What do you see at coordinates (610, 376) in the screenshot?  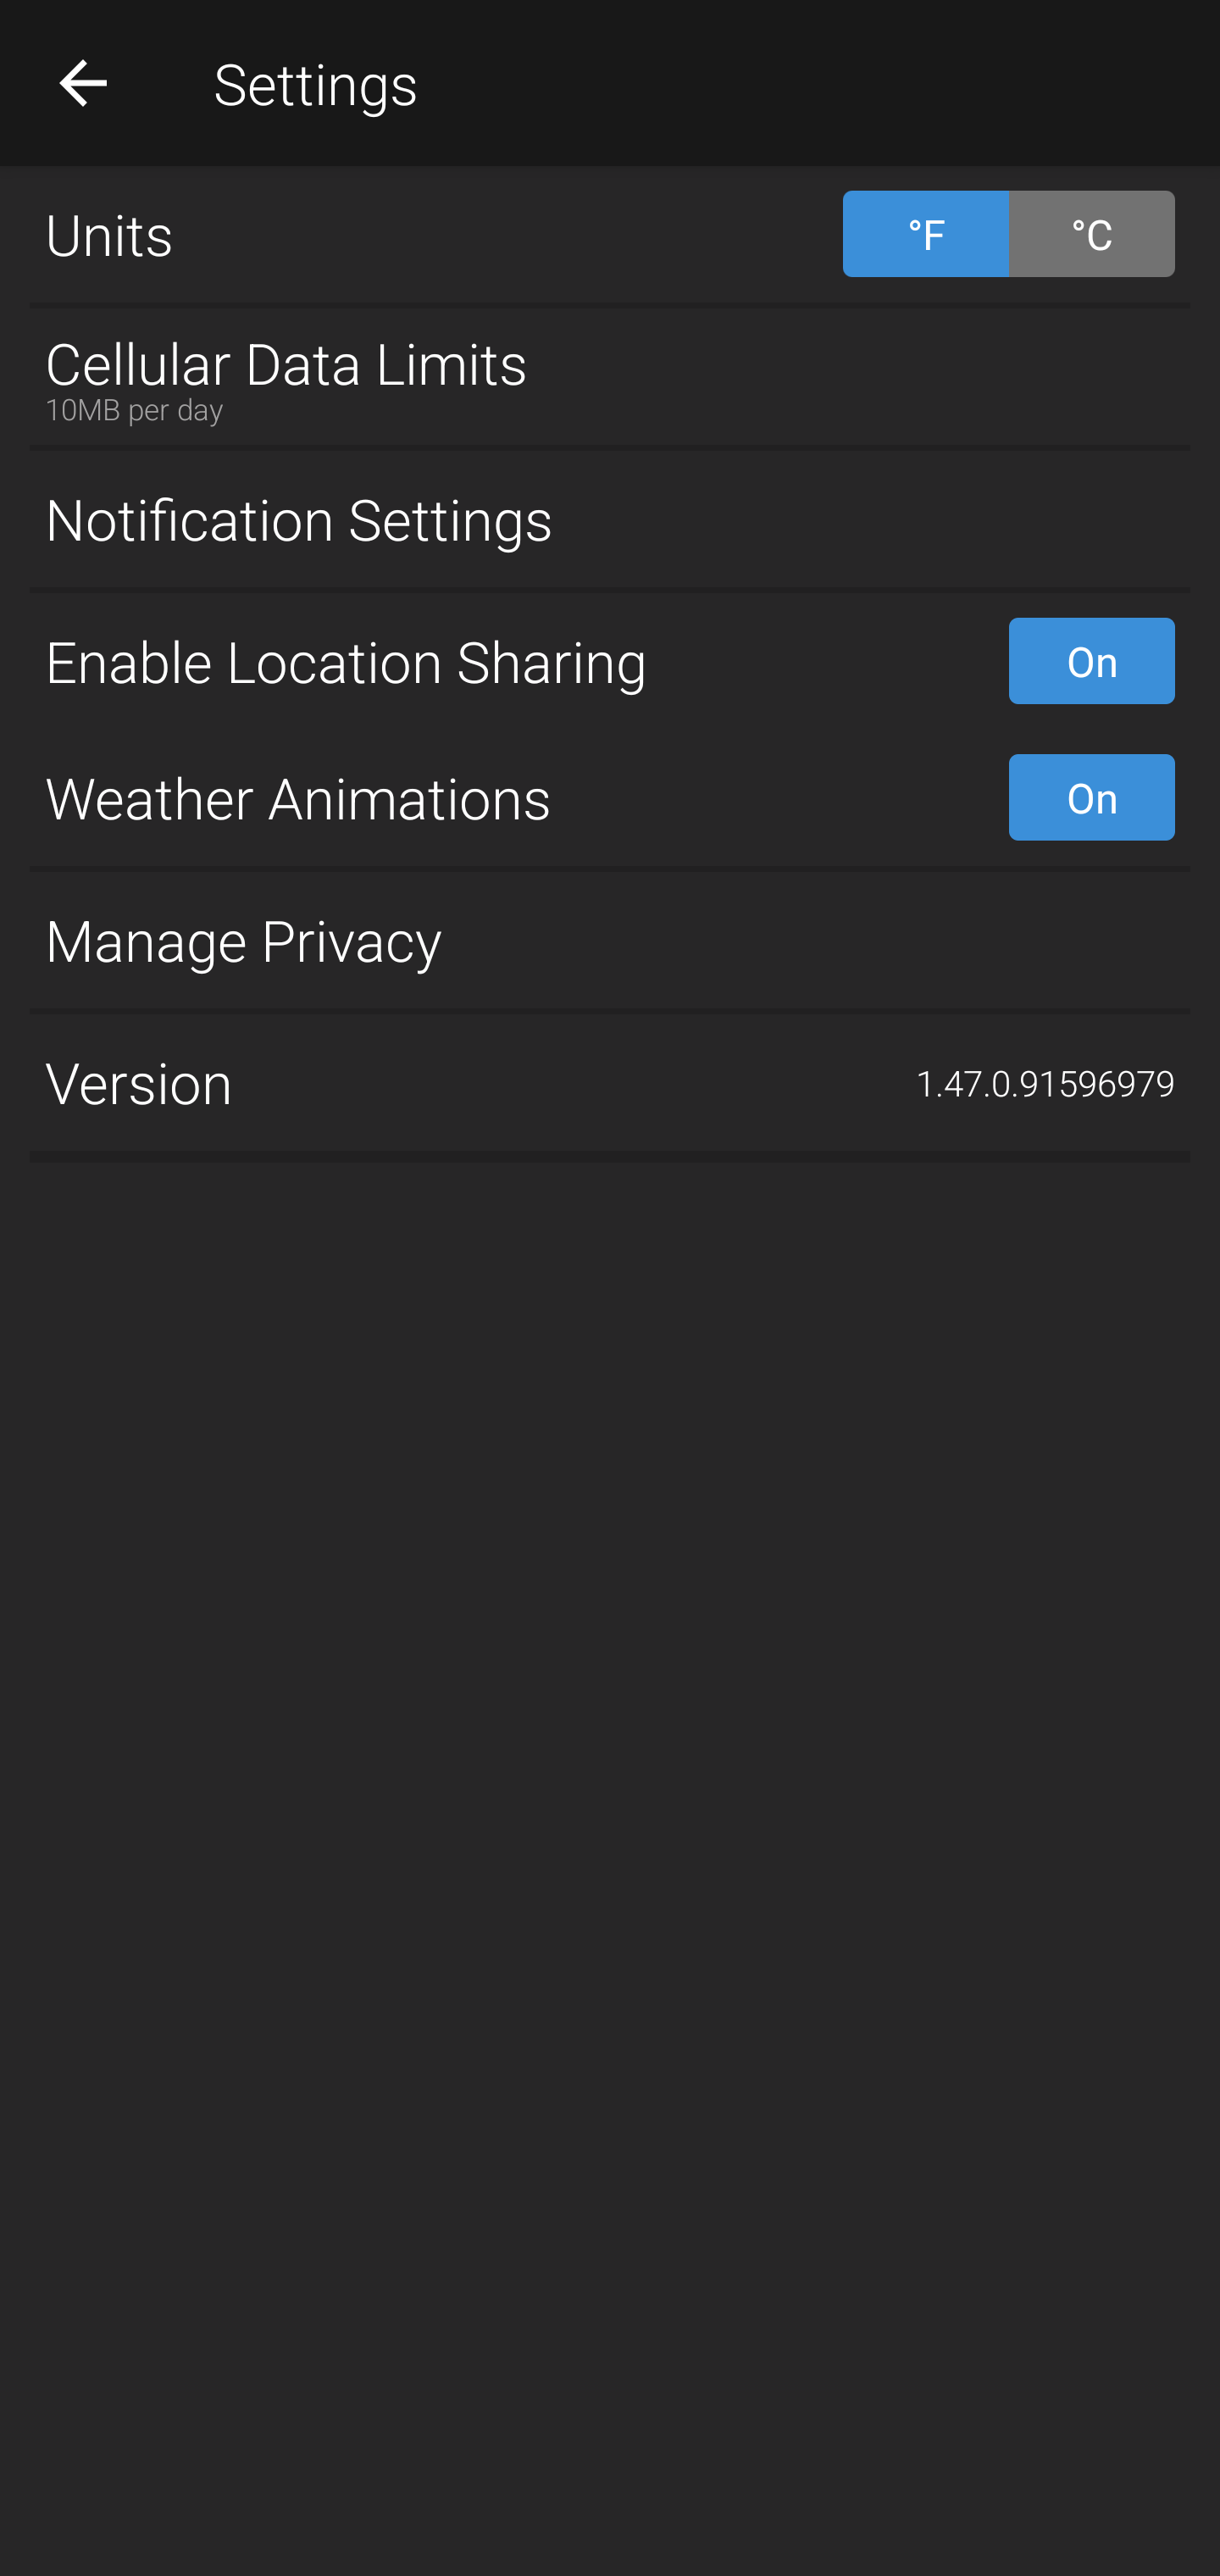 I see `Cellular Data Limits 10MB per day` at bounding box center [610, 376].